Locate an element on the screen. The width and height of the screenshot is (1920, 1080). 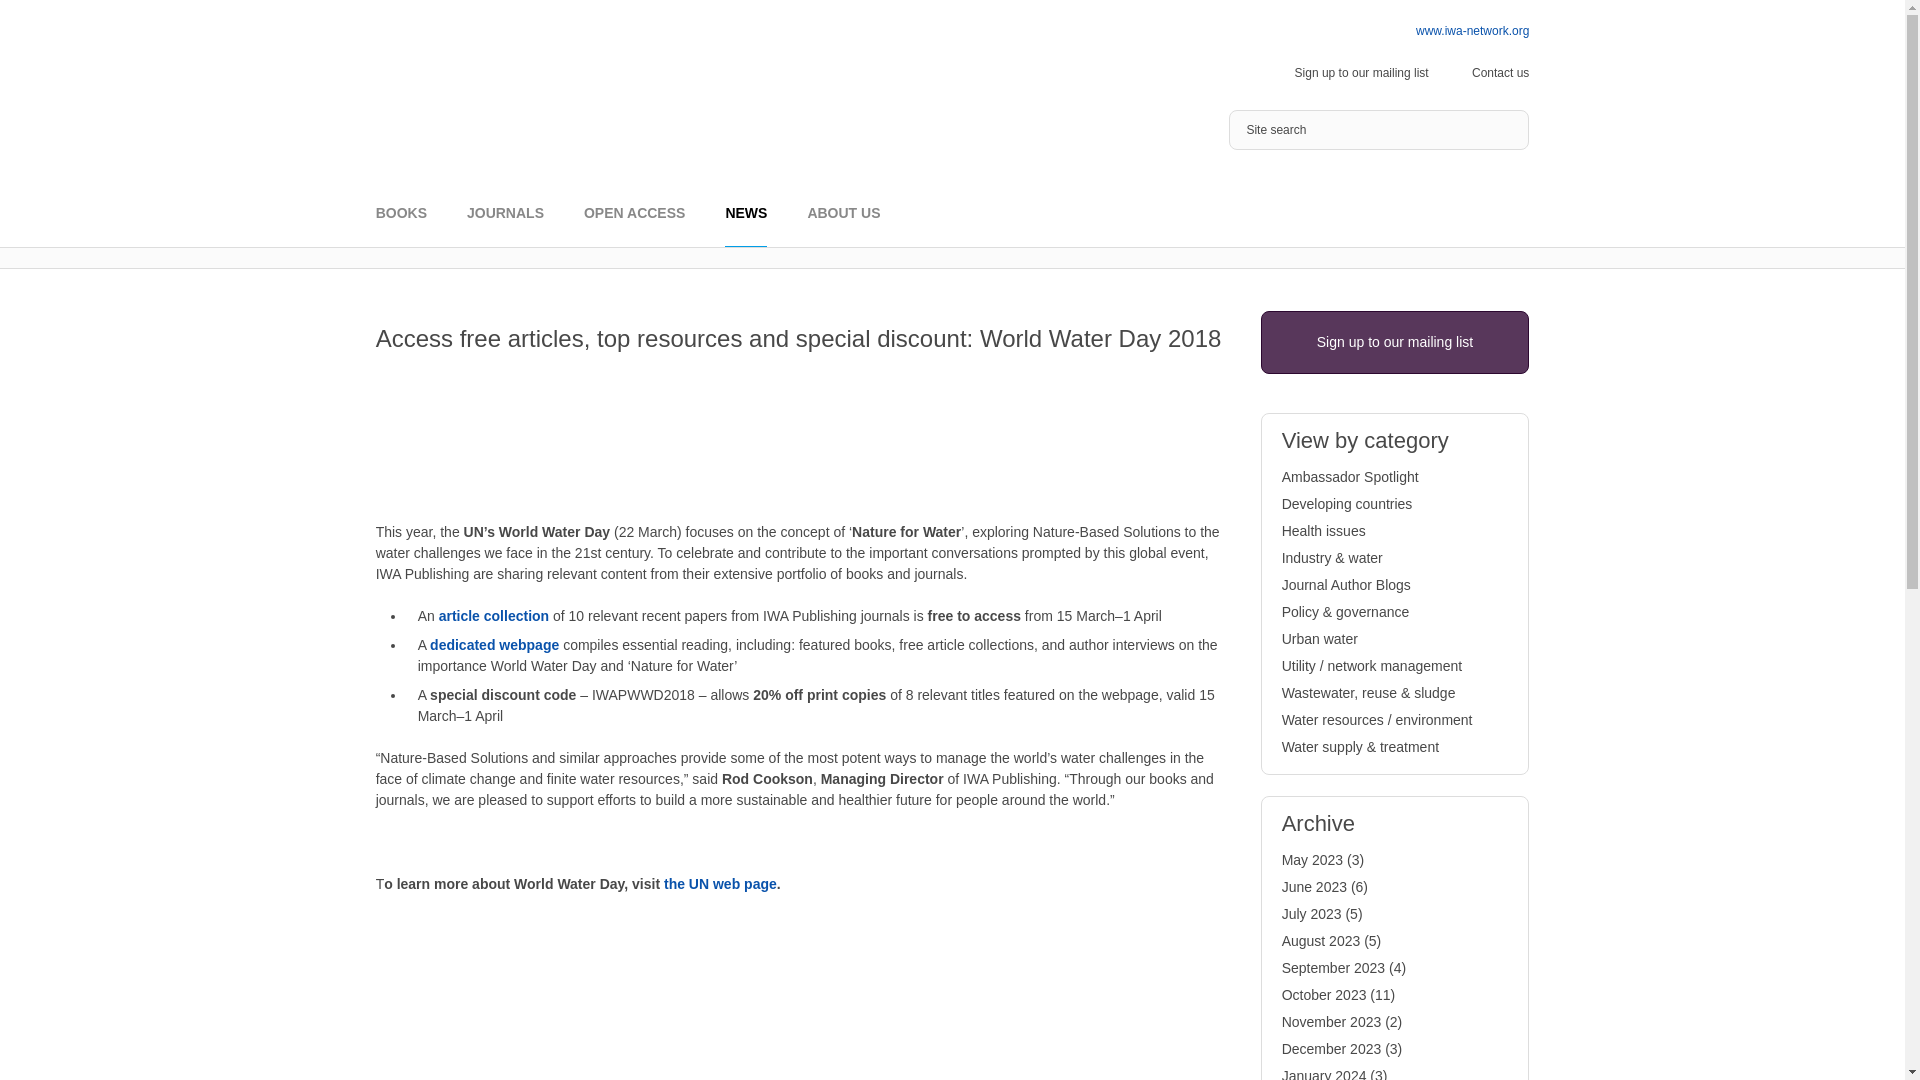
dedicated webpage is located at coordinates (494, 645).